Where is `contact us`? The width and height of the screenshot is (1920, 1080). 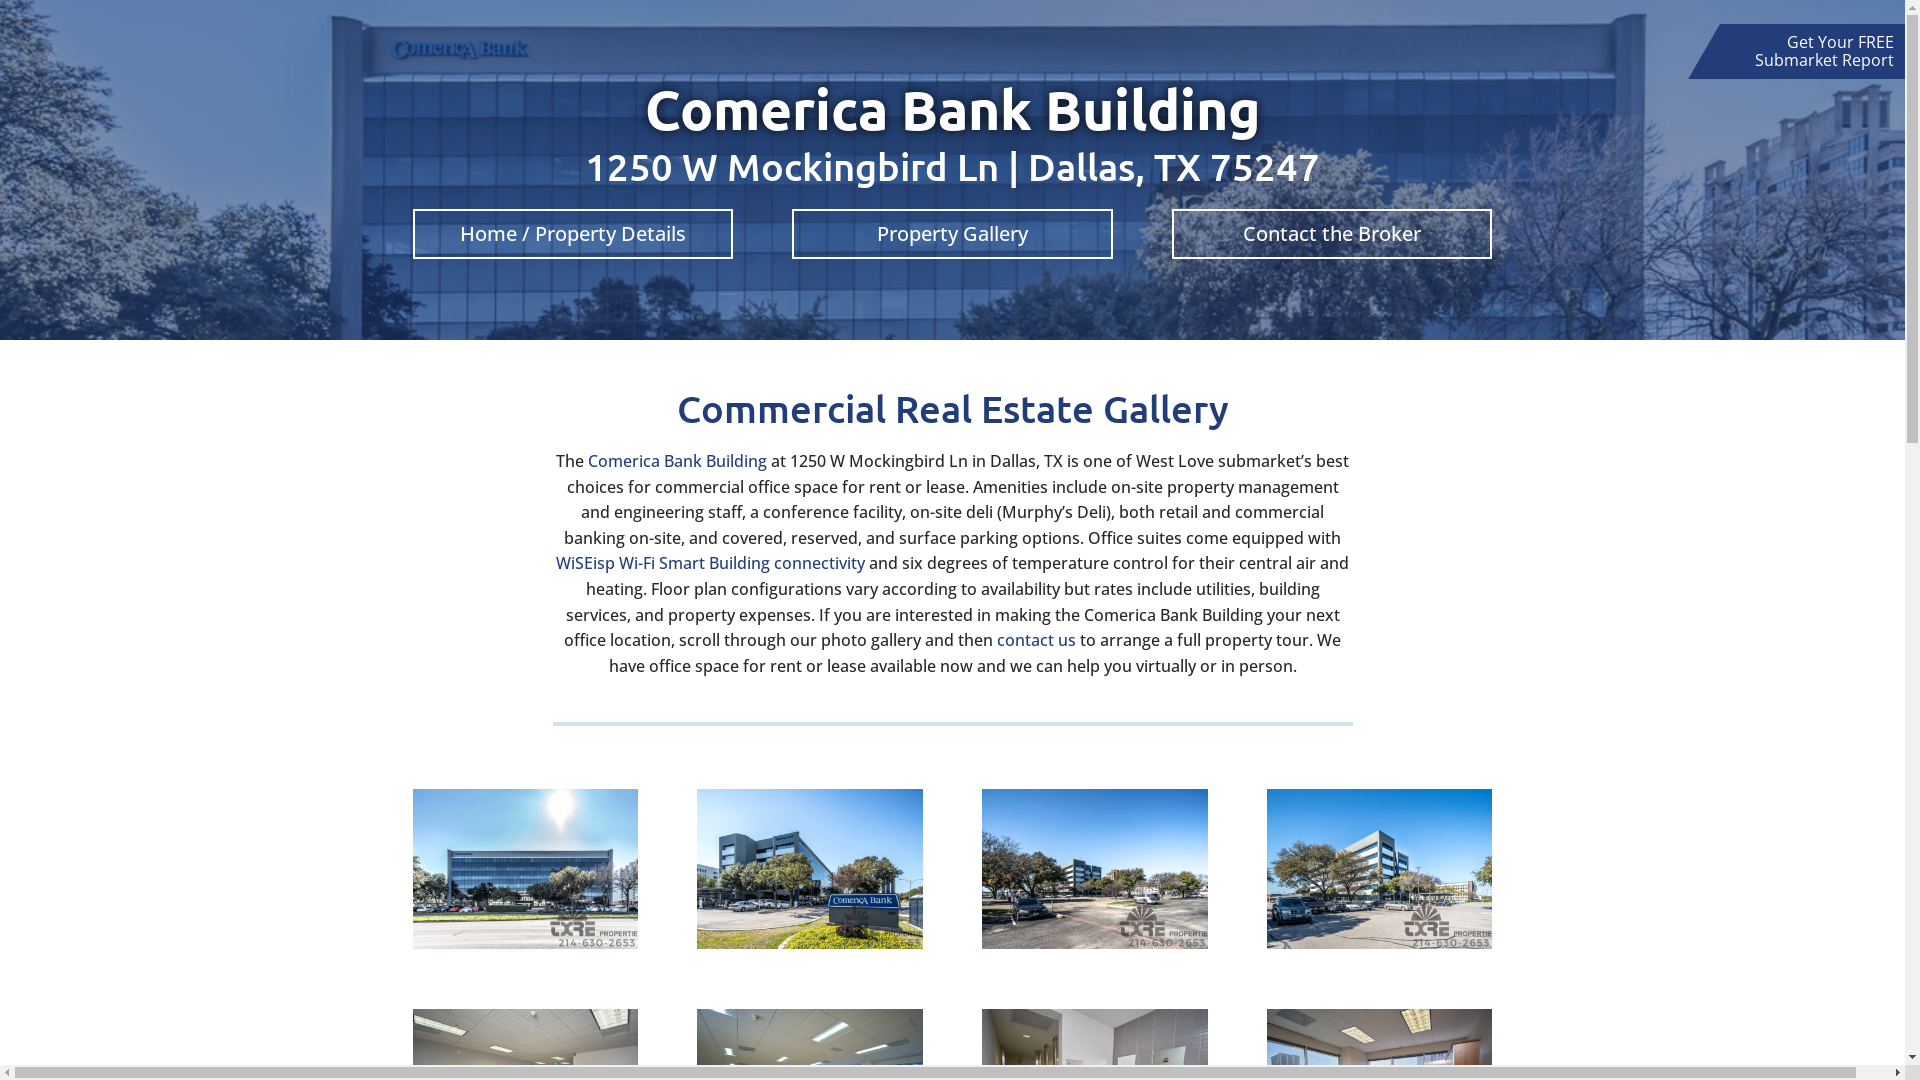
contact us is located at coordinates (1036, 640).